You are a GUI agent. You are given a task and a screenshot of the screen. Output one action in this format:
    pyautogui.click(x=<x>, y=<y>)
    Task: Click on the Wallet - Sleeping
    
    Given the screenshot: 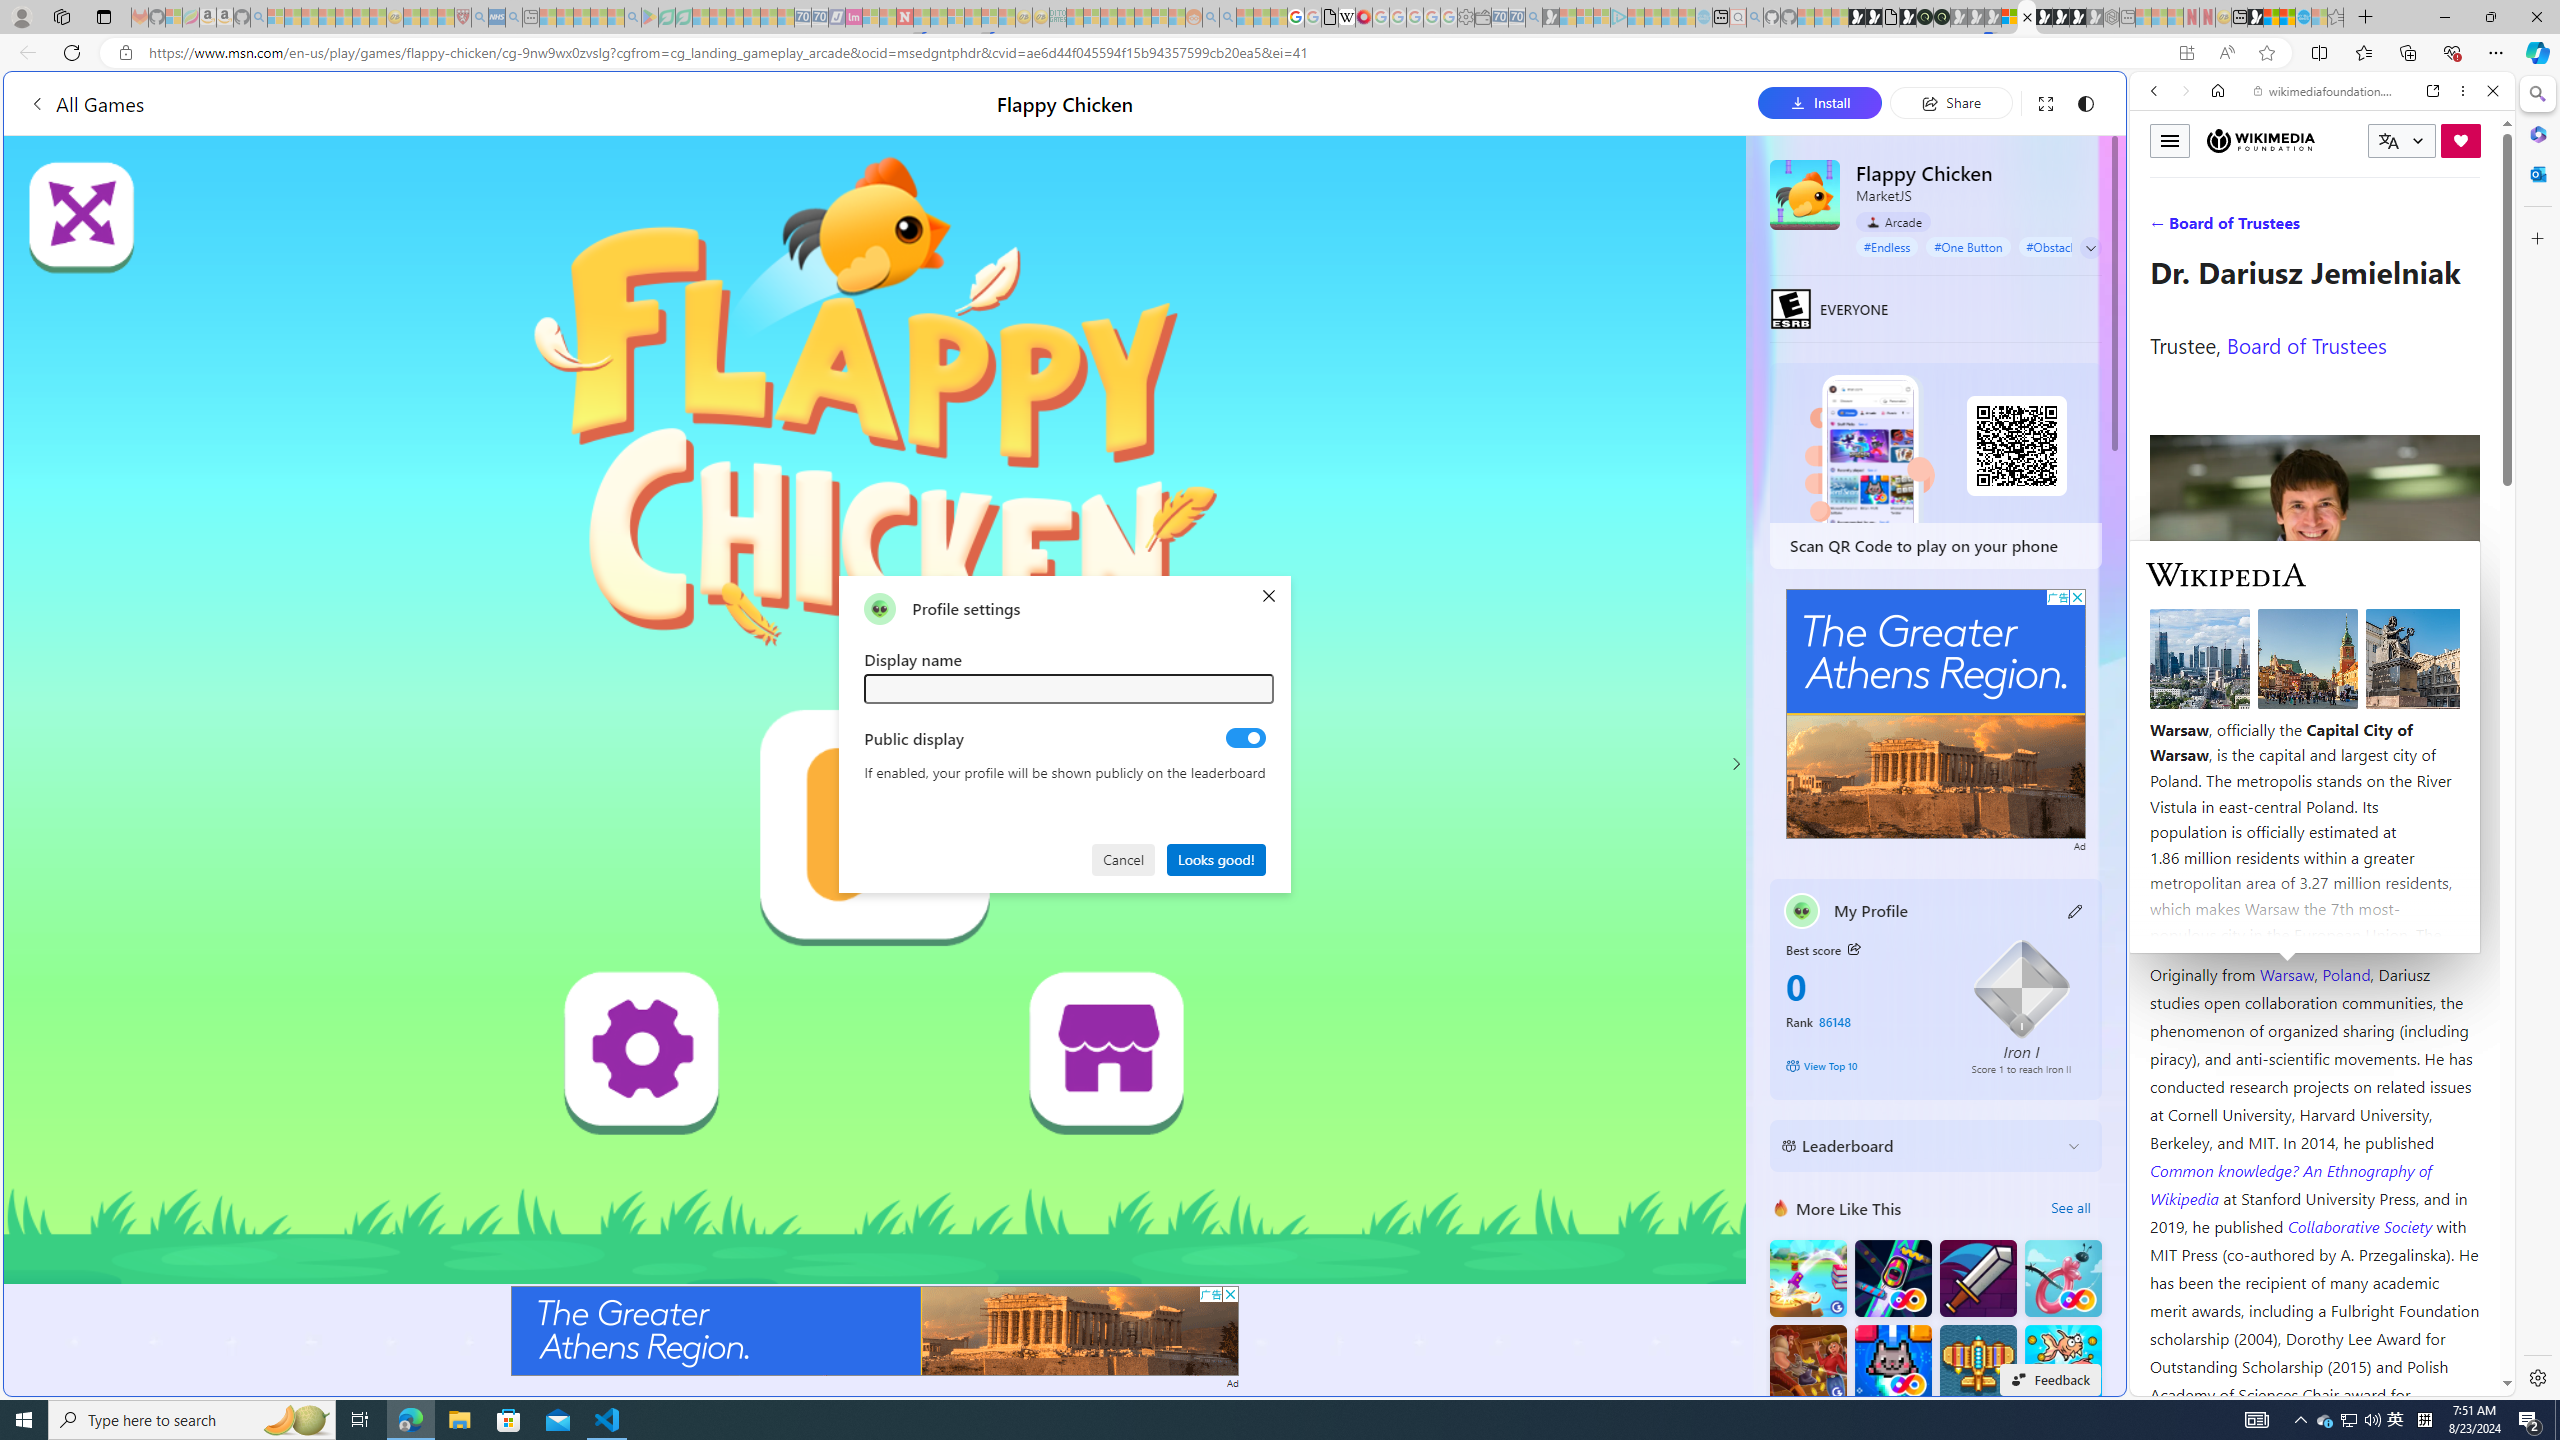 What is the action you would take?
    pyautogui.click(x=1483, y=17)
    